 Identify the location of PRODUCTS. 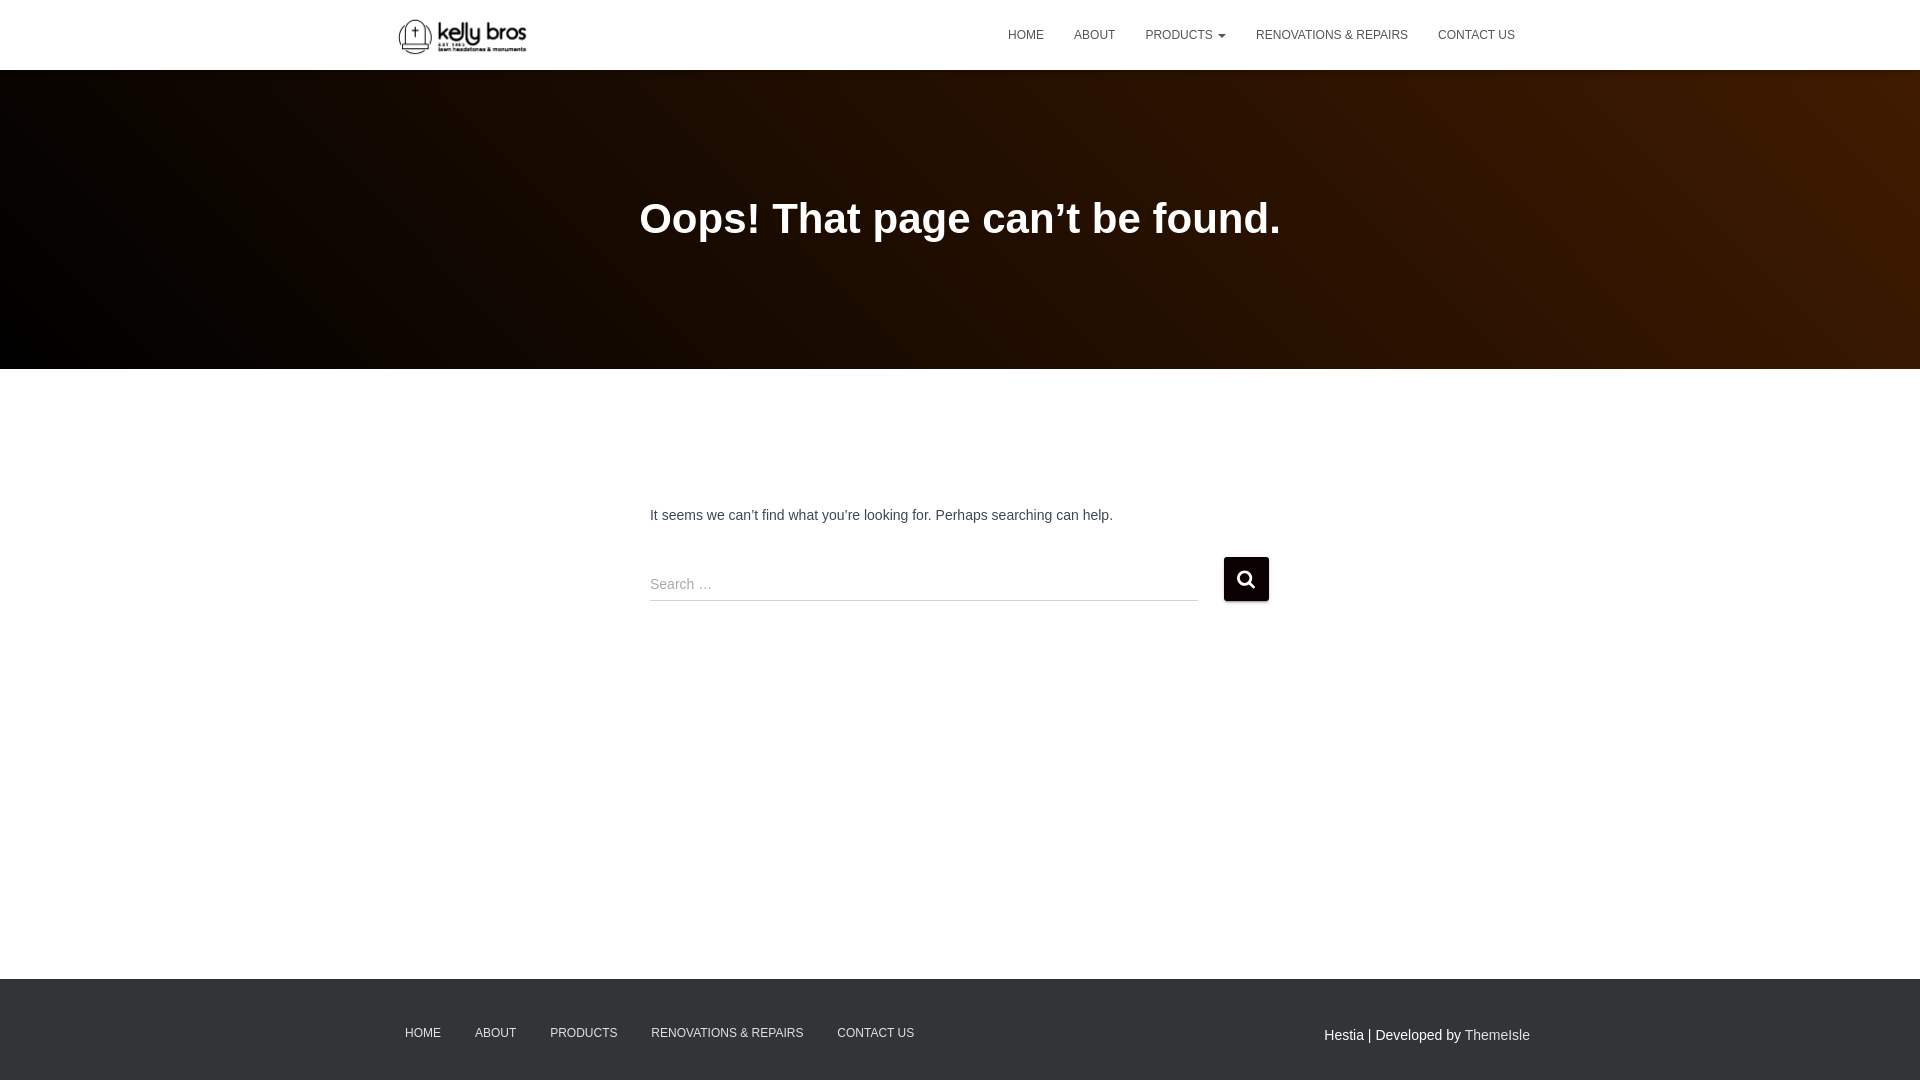
(584, 1034).